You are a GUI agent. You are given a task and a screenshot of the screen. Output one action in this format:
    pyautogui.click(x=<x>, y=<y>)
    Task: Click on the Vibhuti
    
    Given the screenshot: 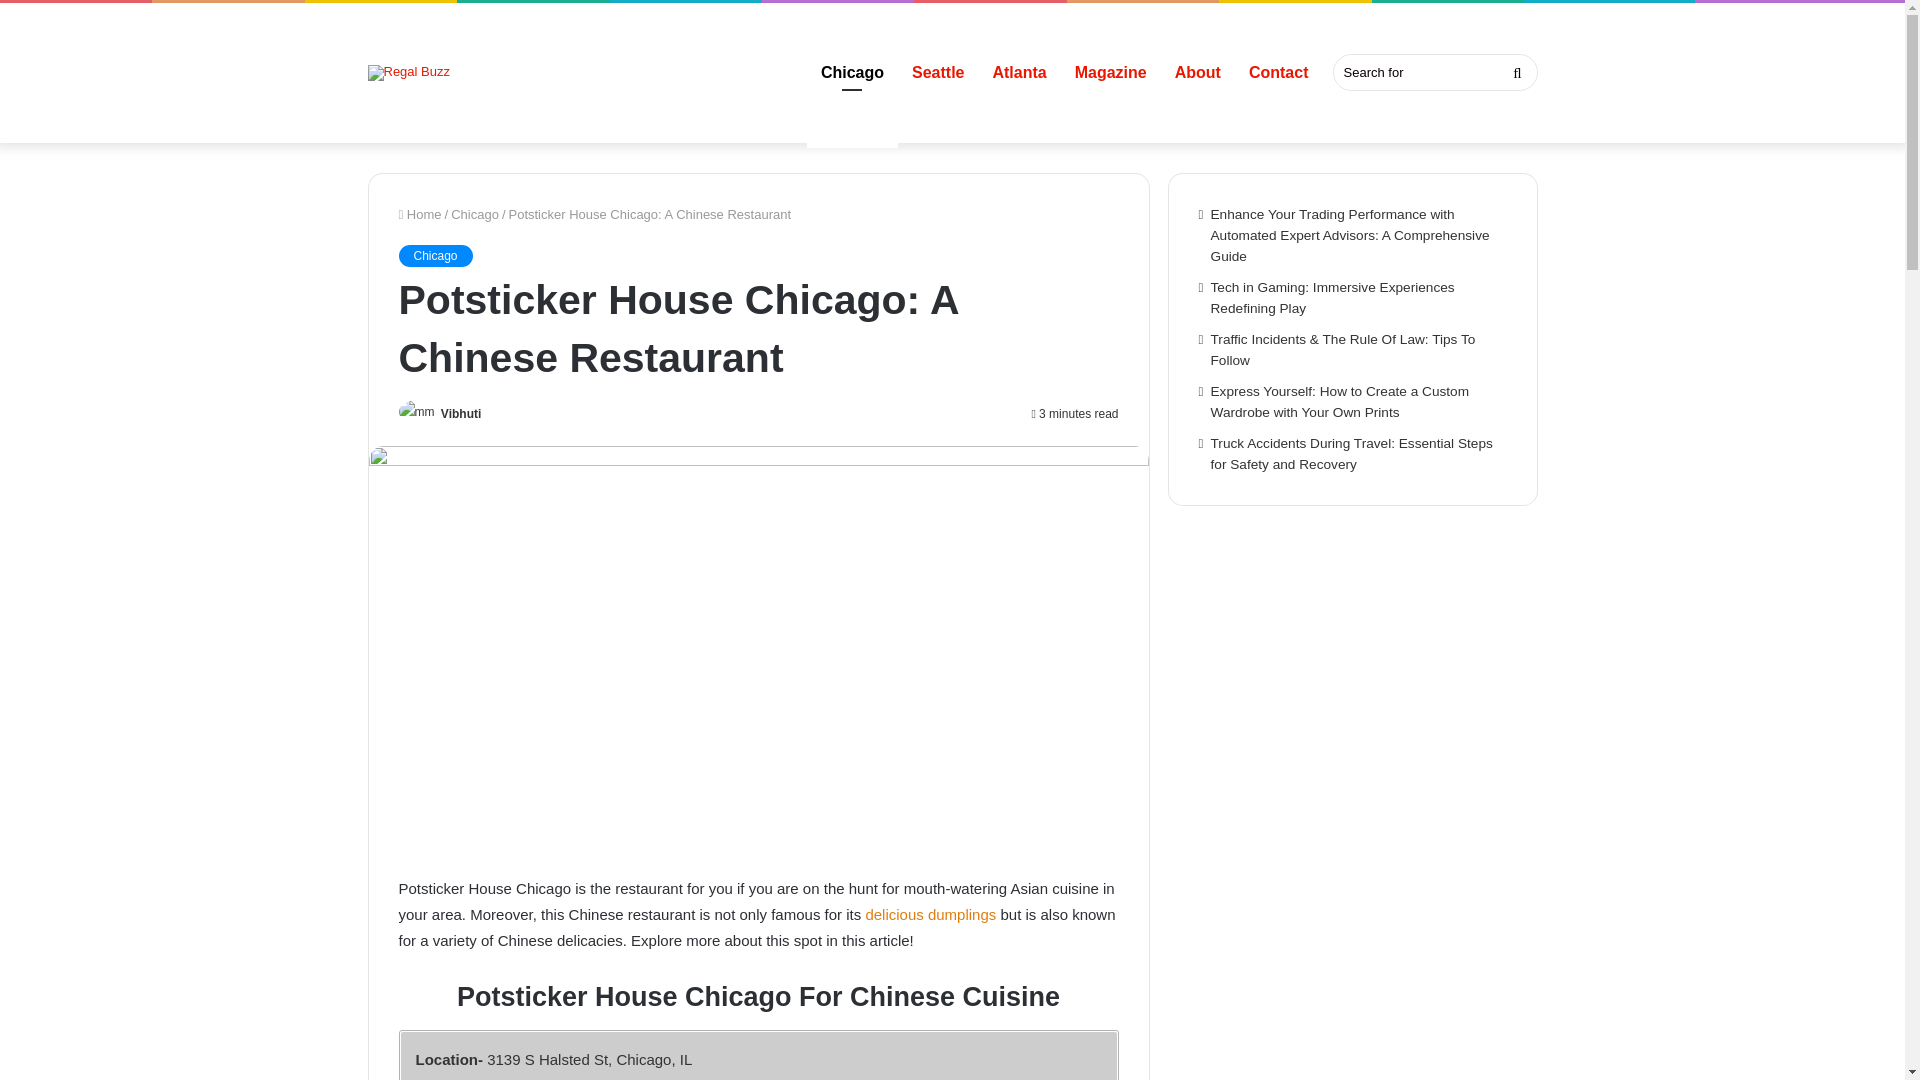 What is the action you would take?
    pyautogui.click(x=461, y=414)
    